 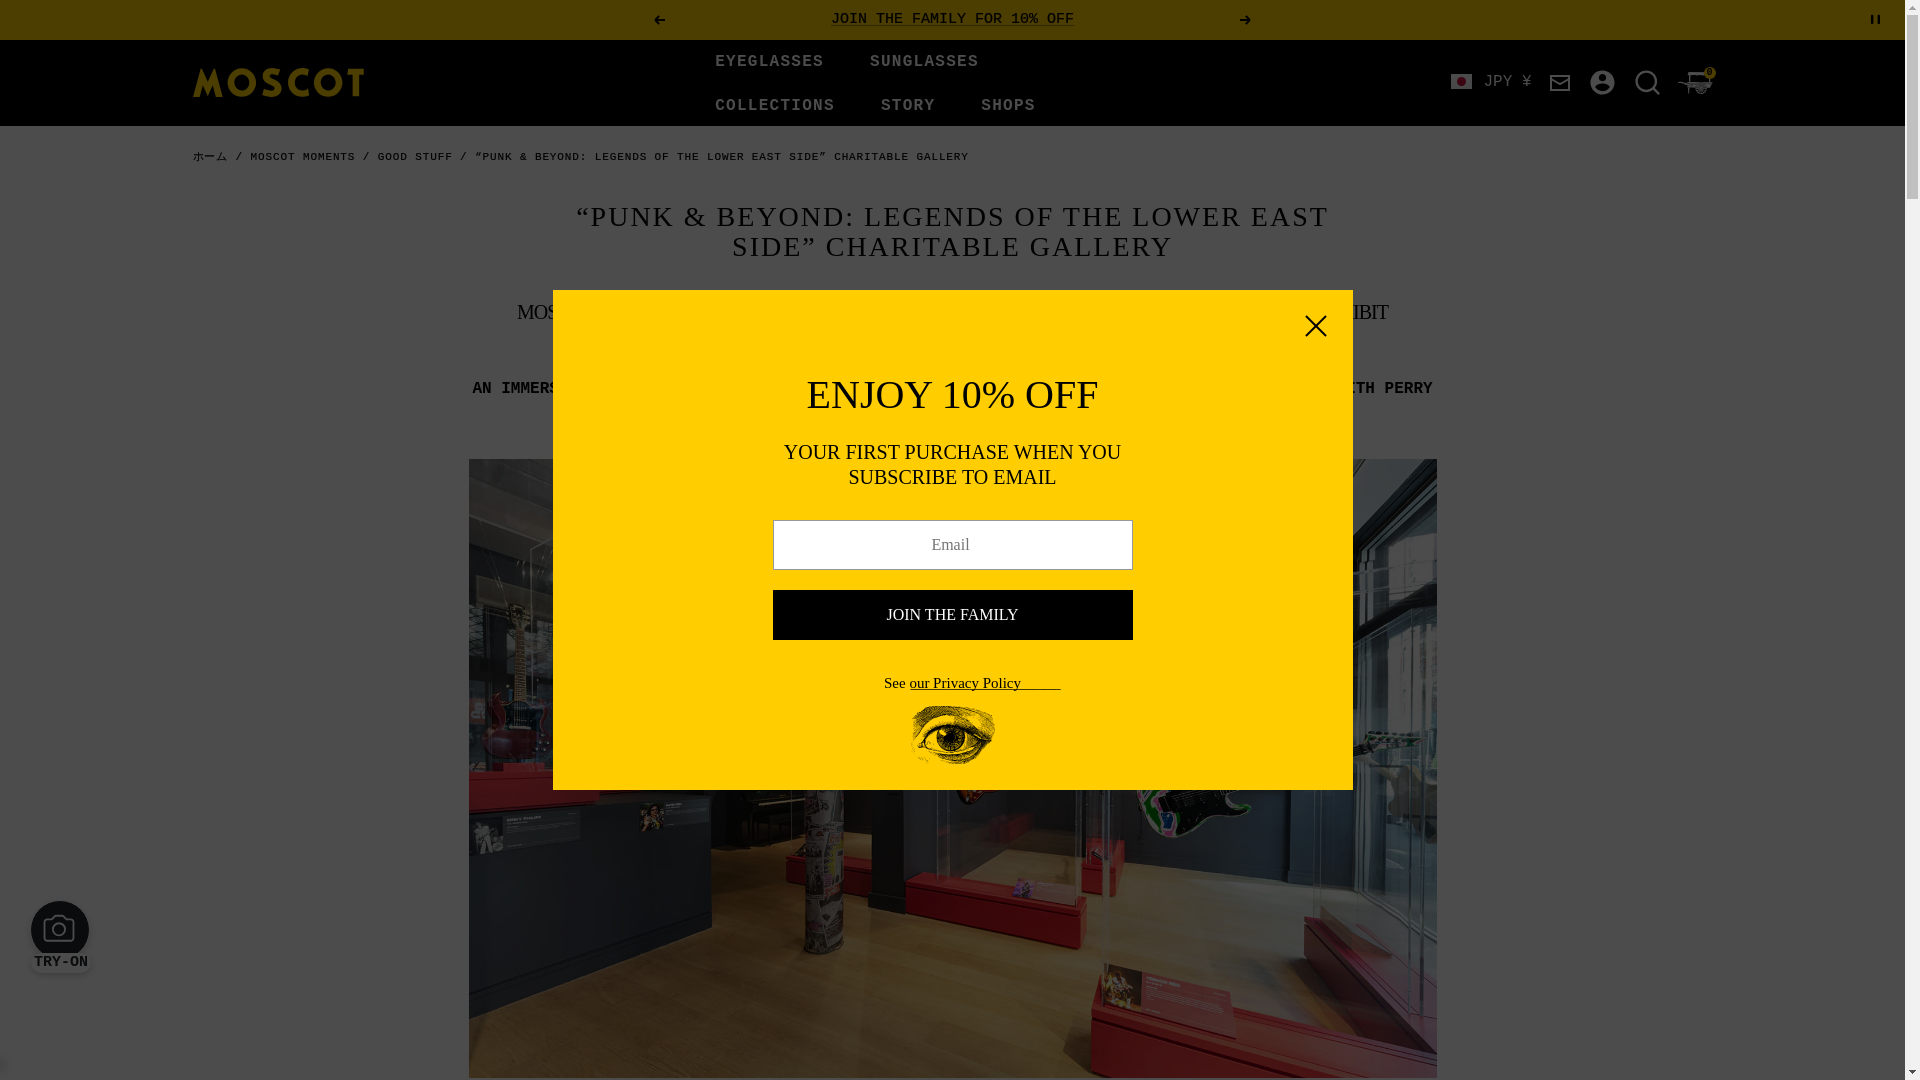 What do you see at coordinates (774, 105) in the screenshot?
I see `COLLECTIONS` at bounding box center [774, 105].